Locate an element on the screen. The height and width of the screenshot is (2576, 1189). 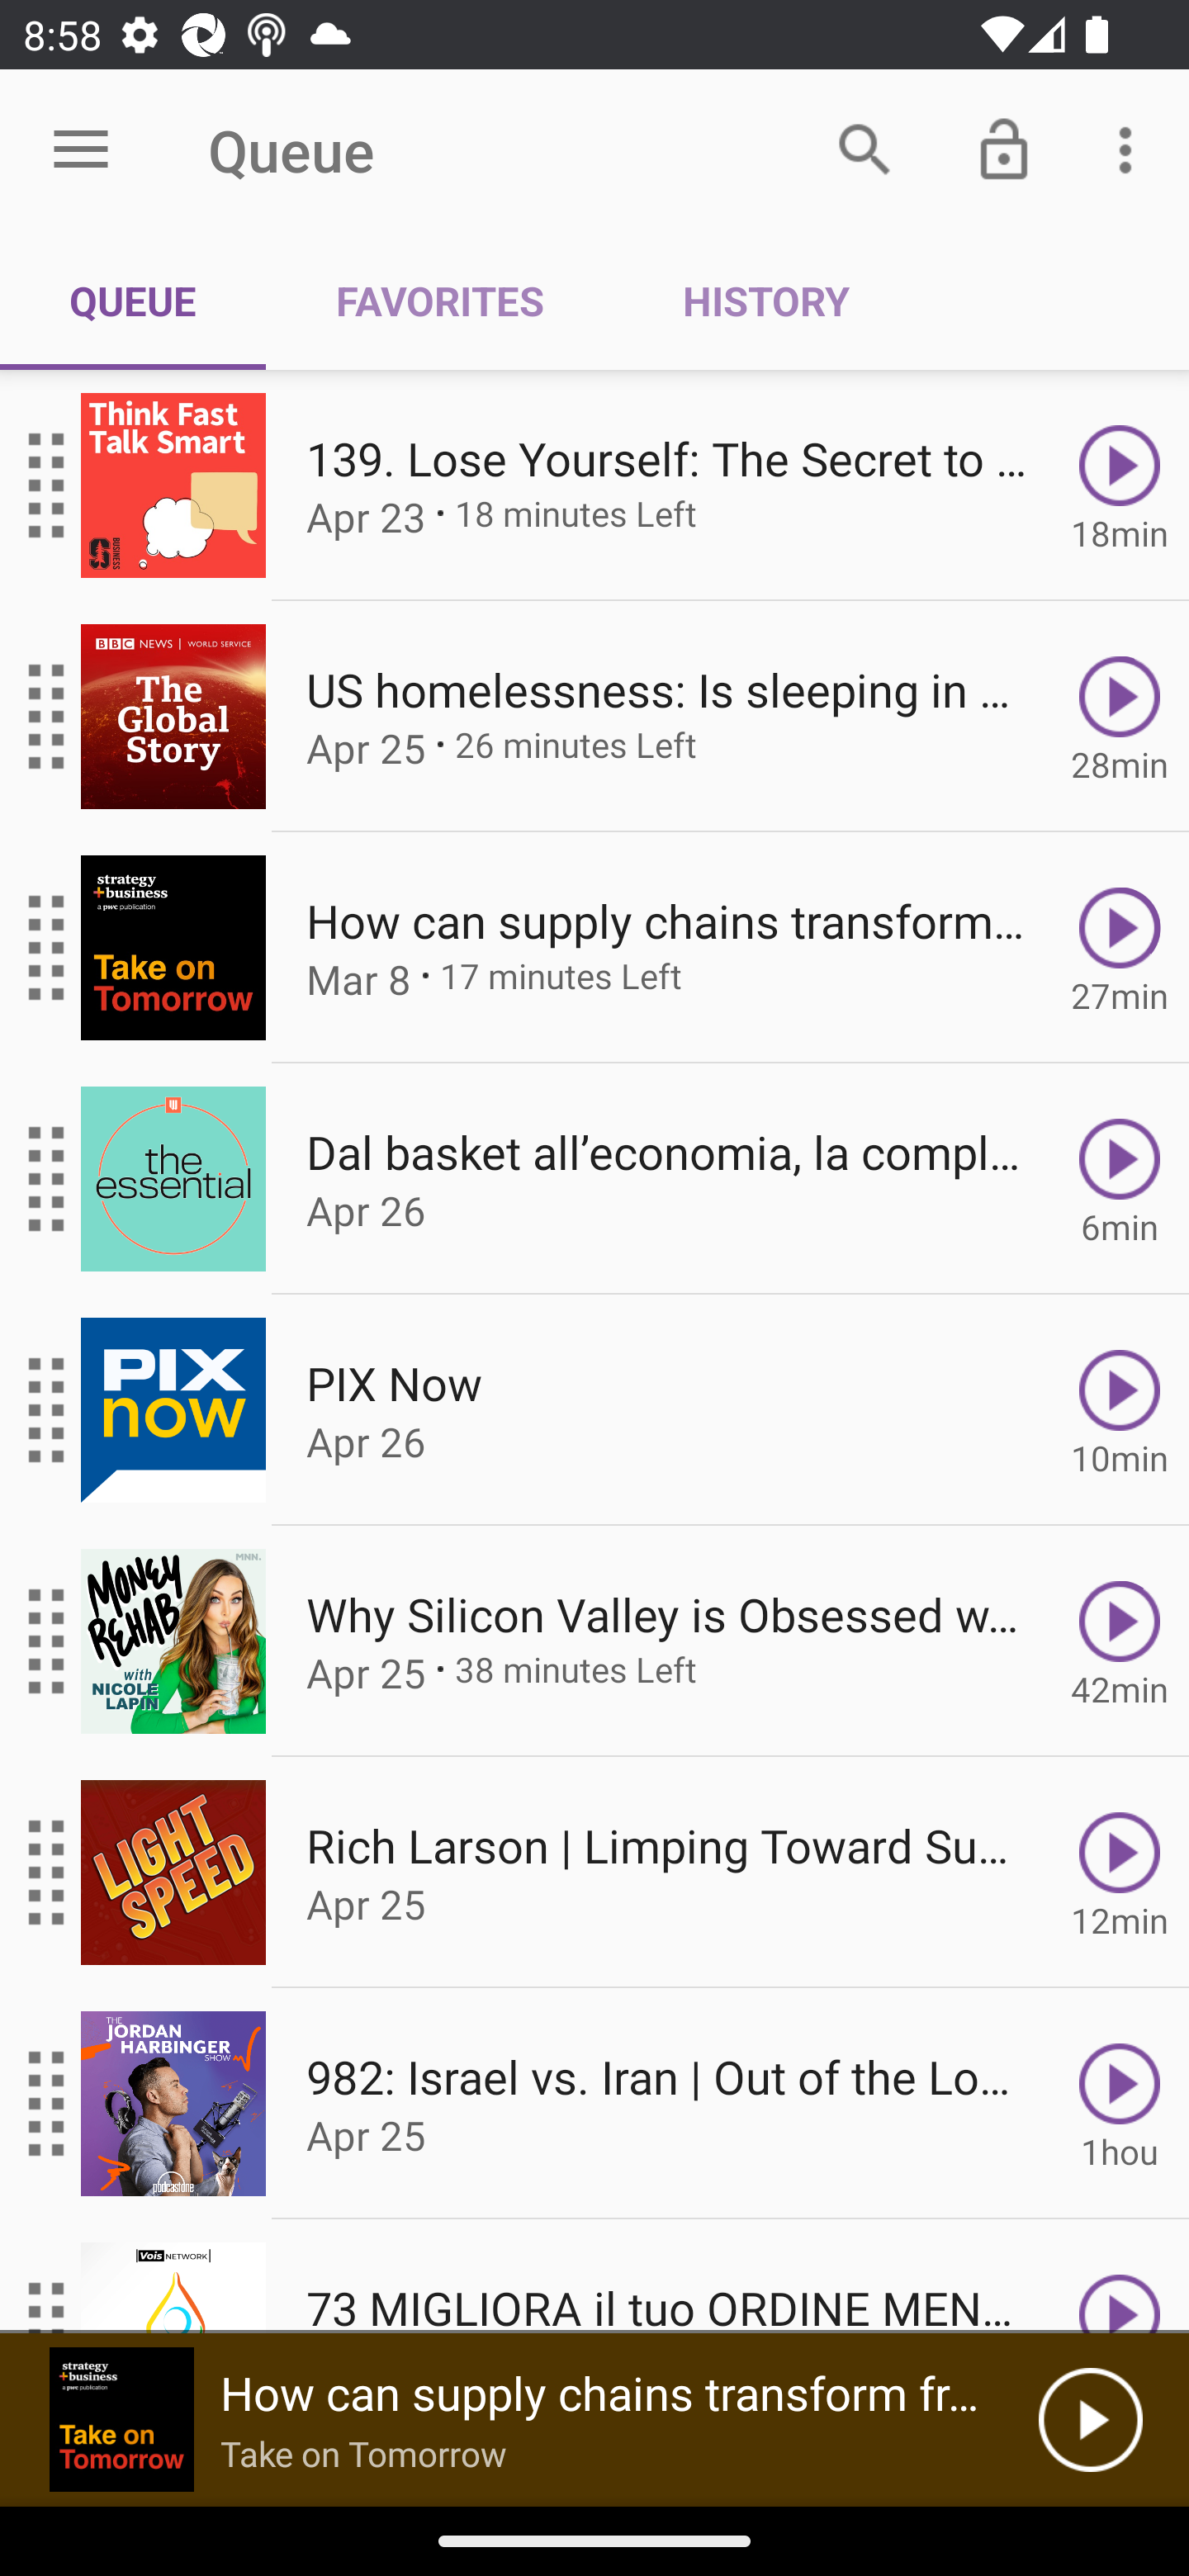
Play 42min is located at coordinates (1120, 1641).